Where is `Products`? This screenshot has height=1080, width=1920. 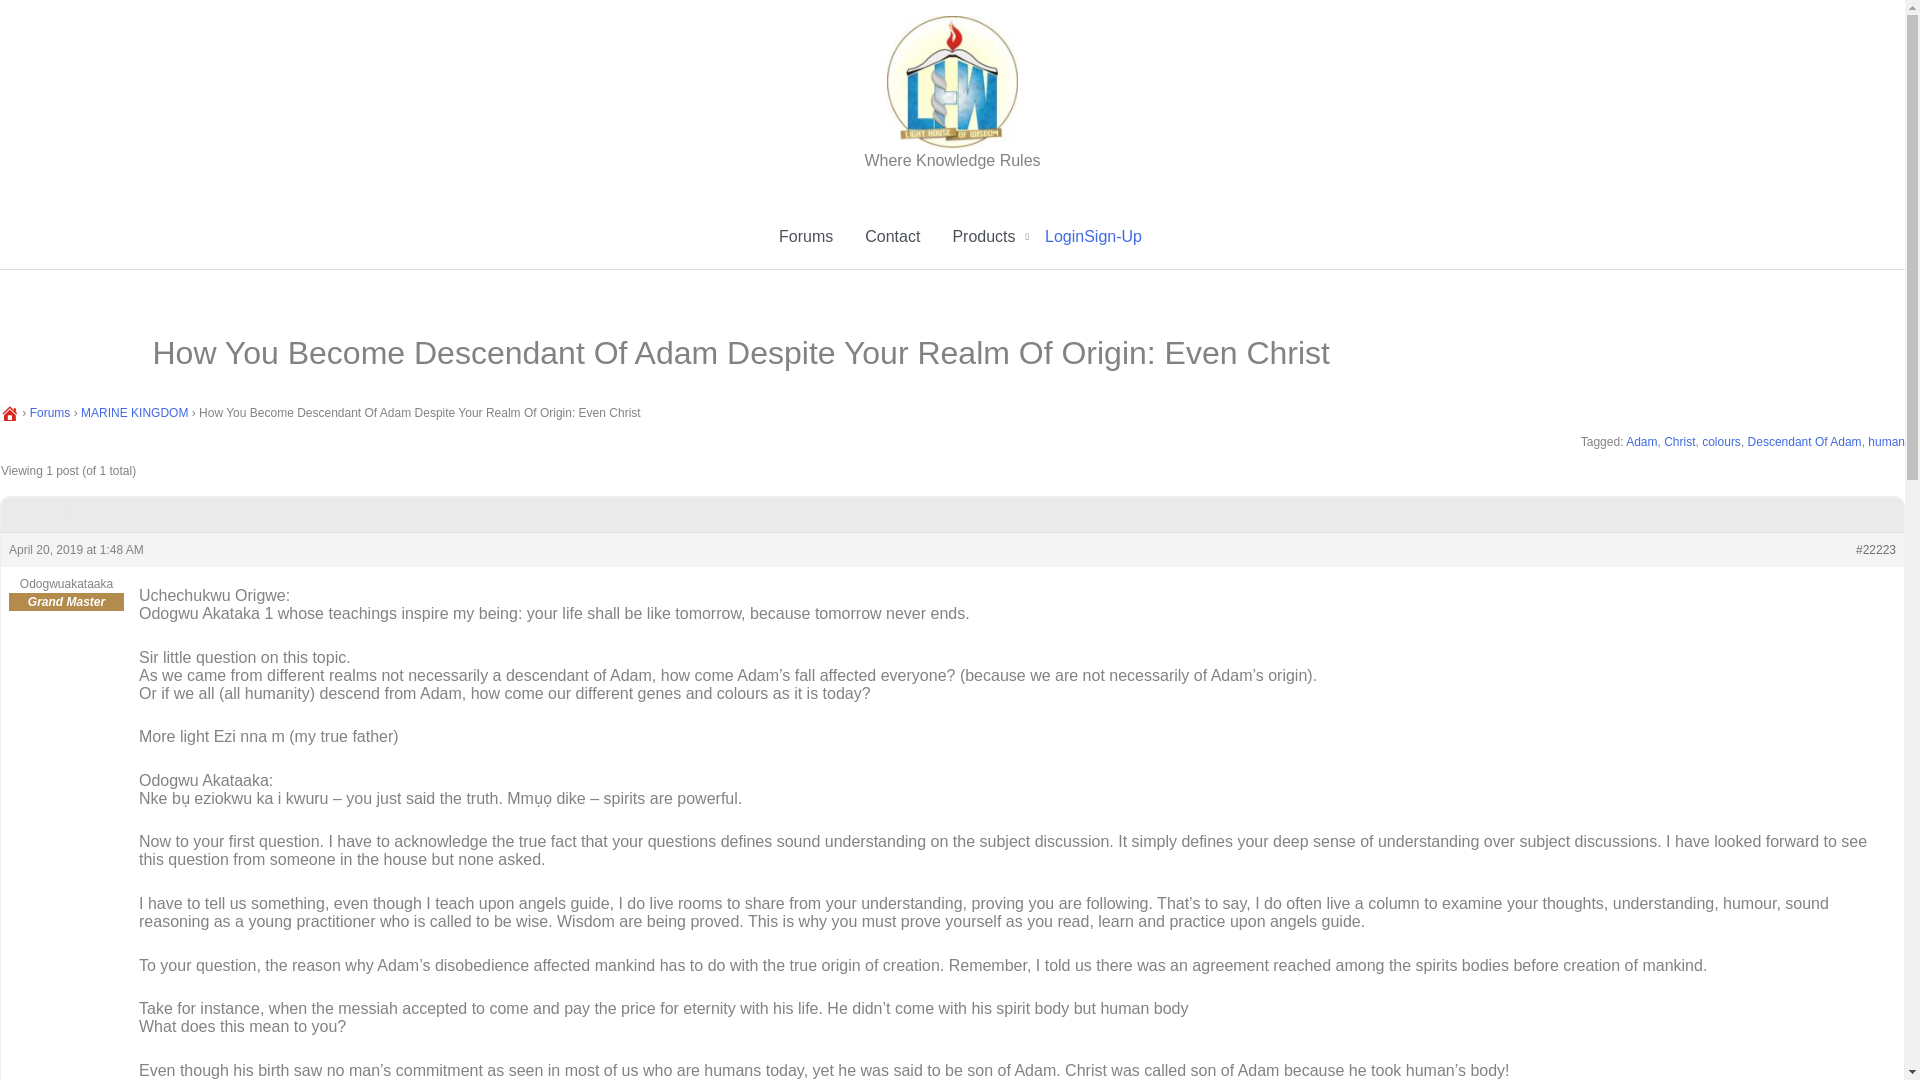 Products is located at coordinates (990, 236).